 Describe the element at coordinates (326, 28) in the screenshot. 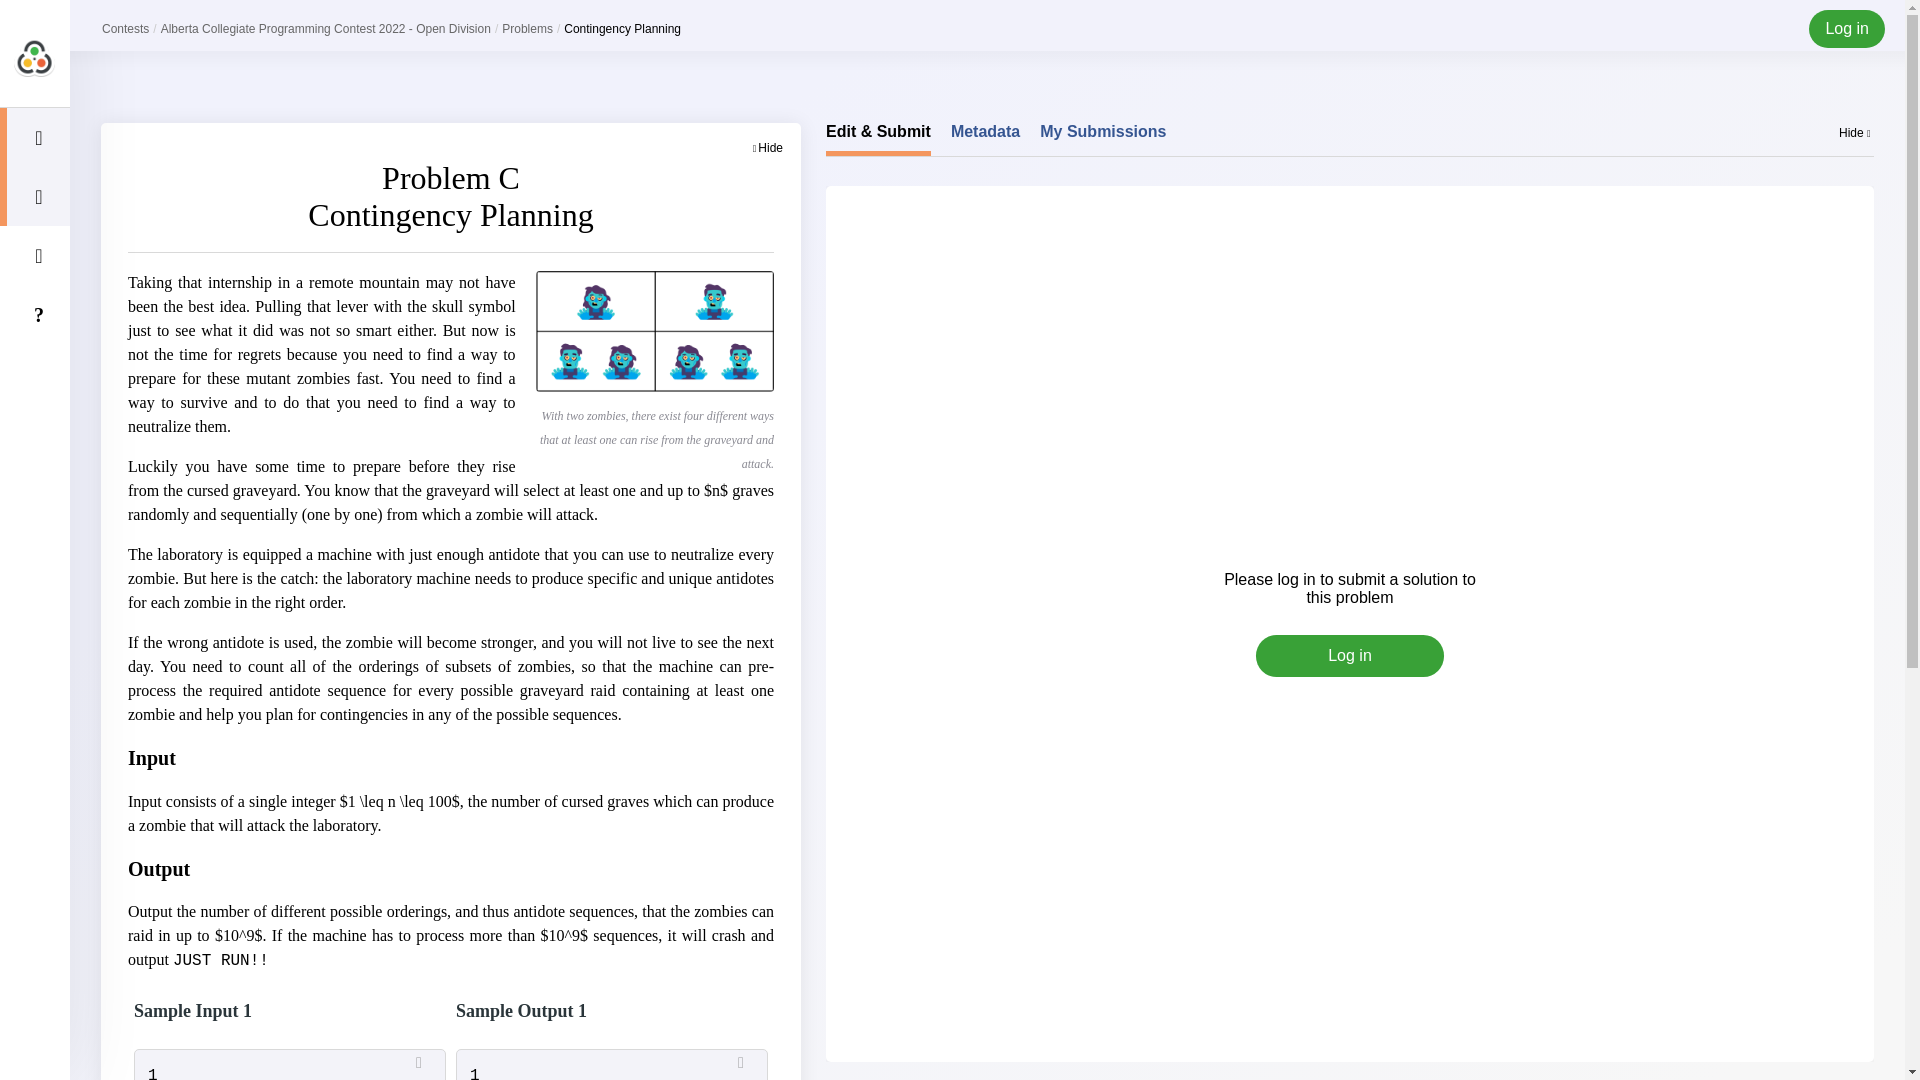

I see `Alberta Collegiate Programming Contest 2022 - Open Division` at that location.